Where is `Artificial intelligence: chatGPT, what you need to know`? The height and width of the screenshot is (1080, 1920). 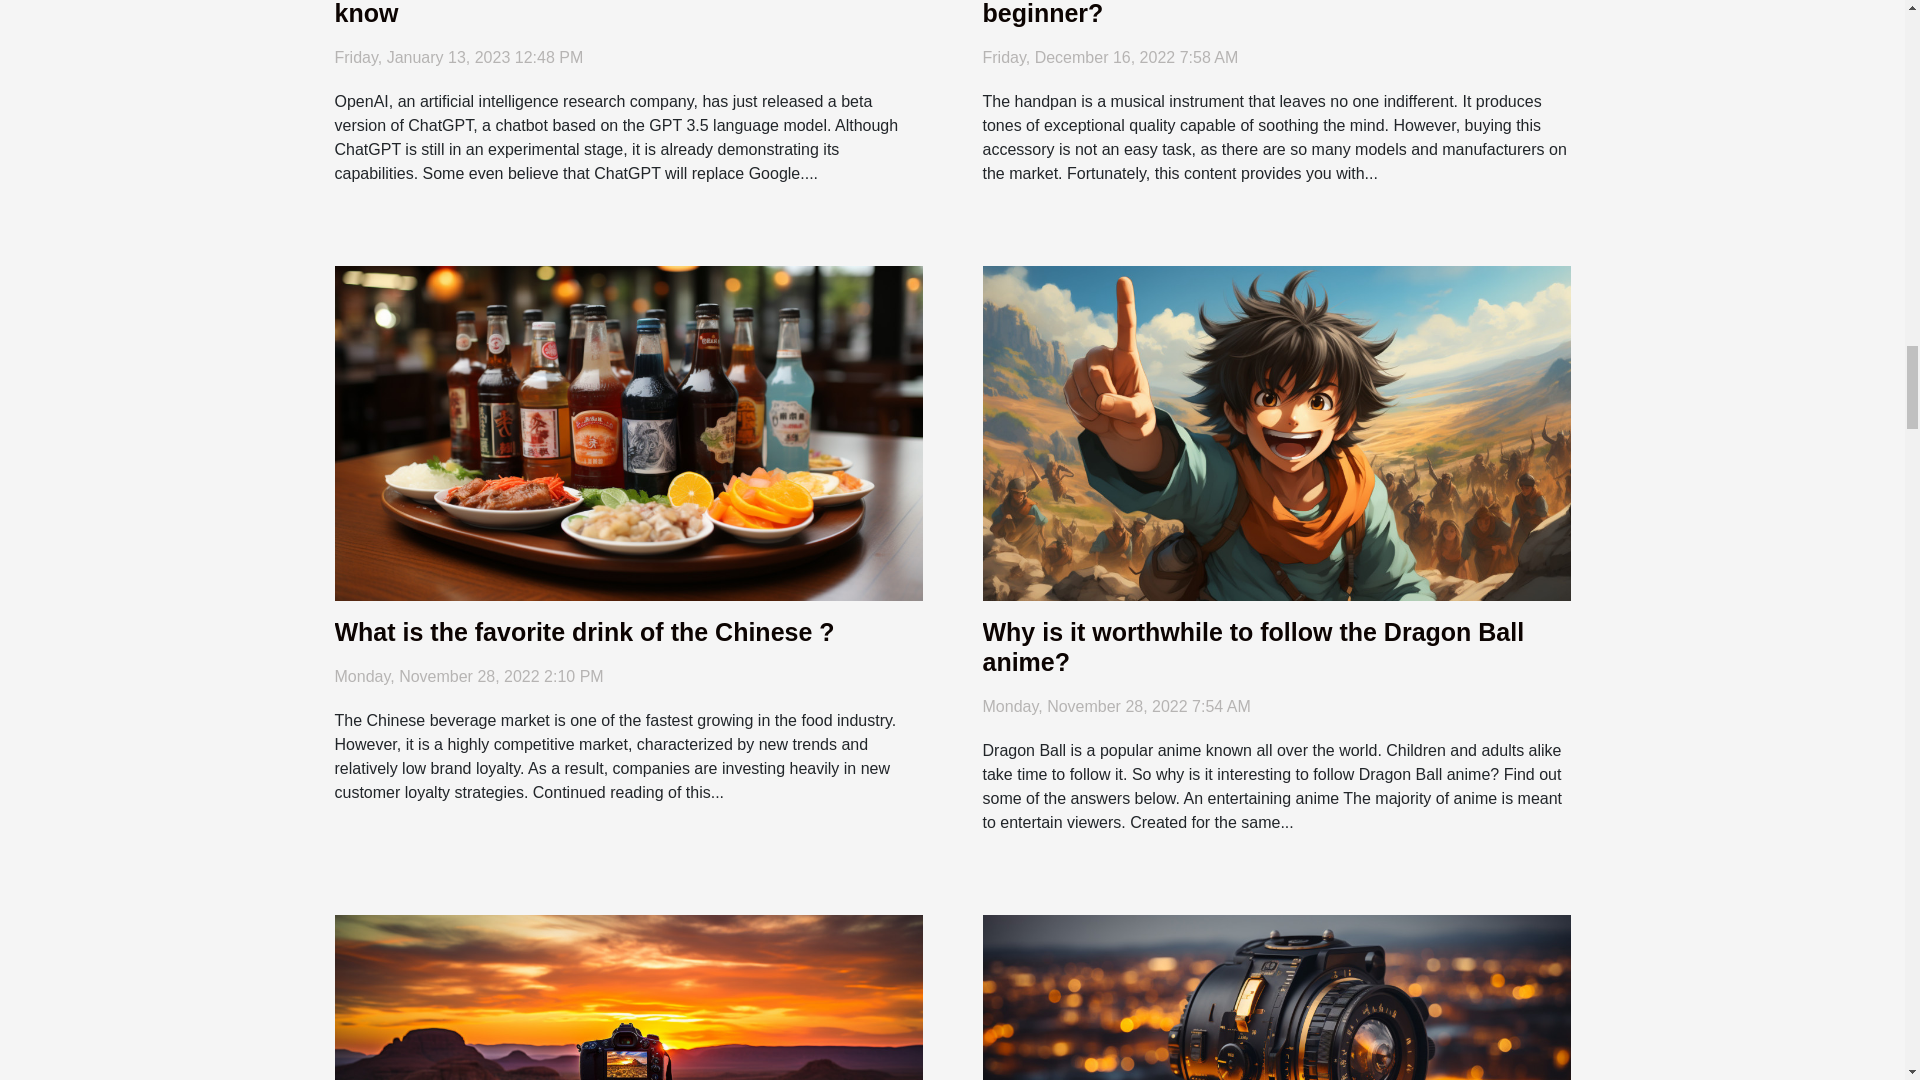 Artificial intelligence: chatGPT, what you need to know is located at coordinates (623, 12).